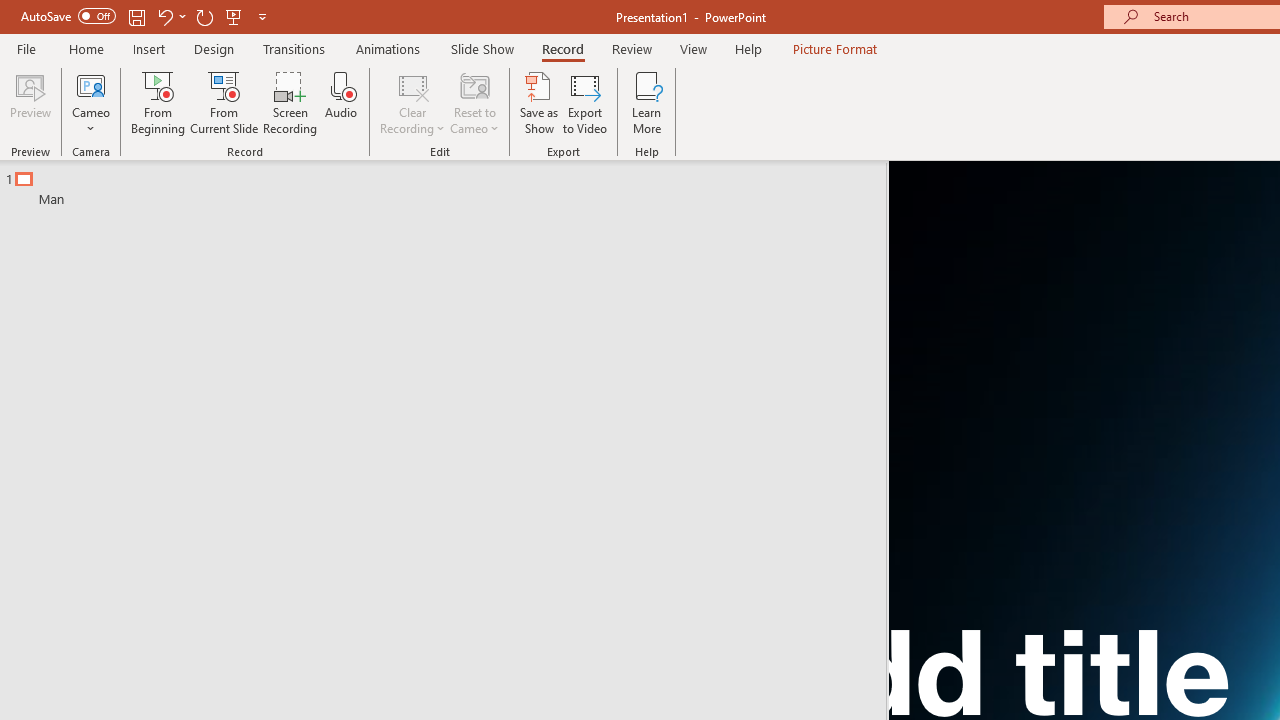 The image size is (1280, 720). I want to click on From Current Slide..., so click(224, 102).